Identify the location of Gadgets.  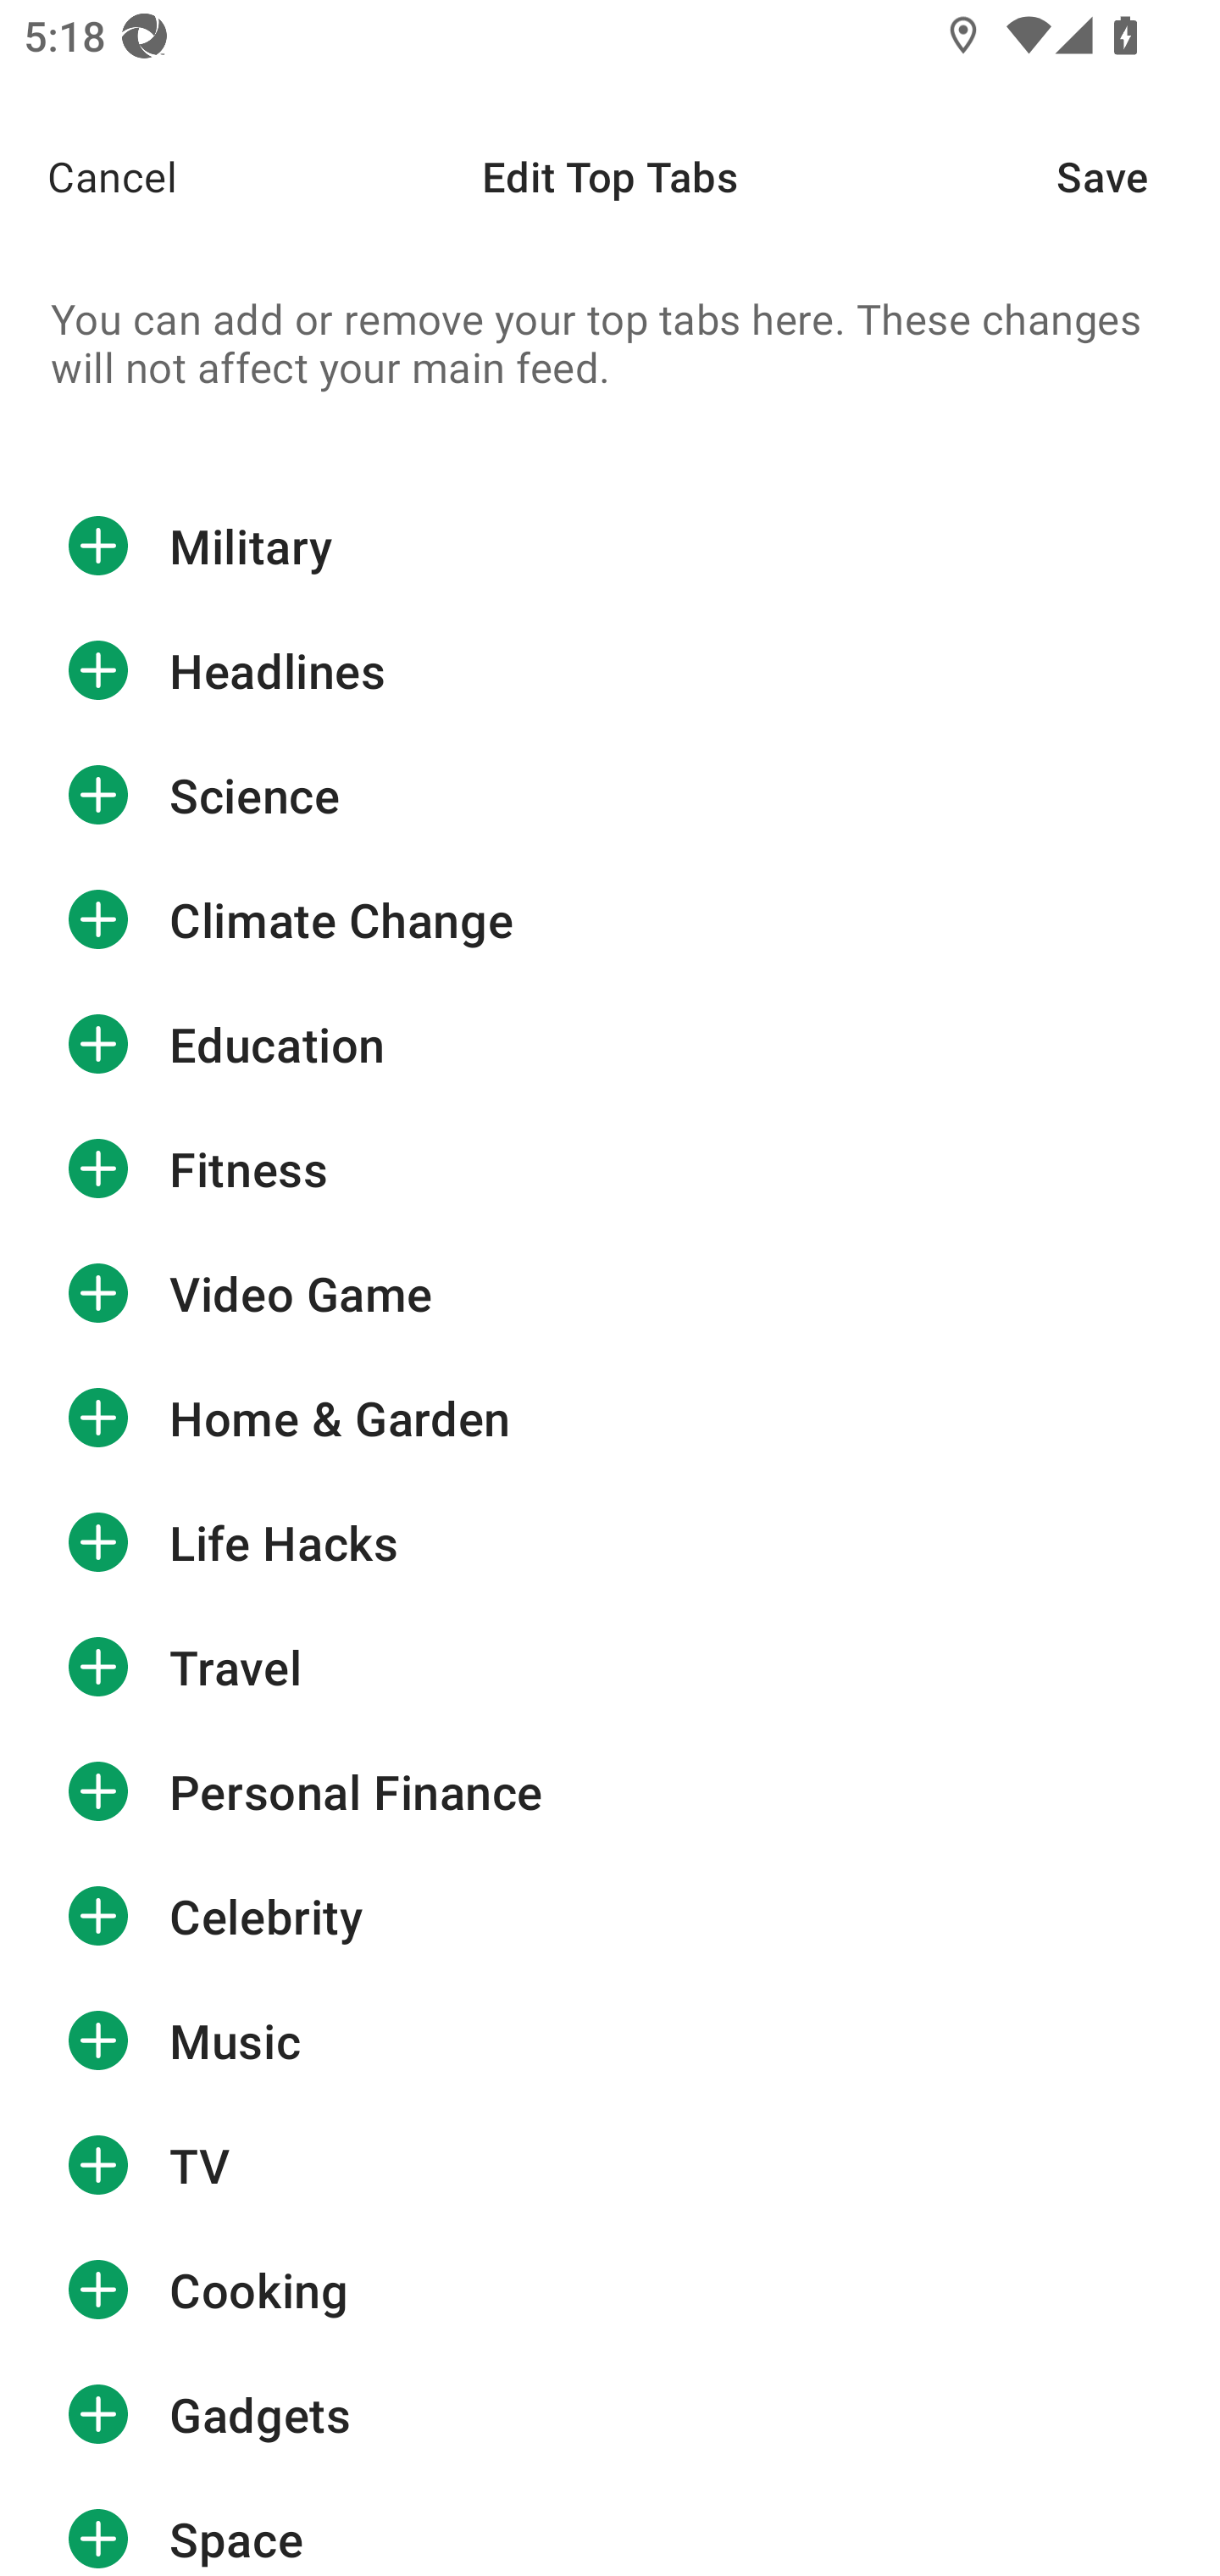
(610, 2415).